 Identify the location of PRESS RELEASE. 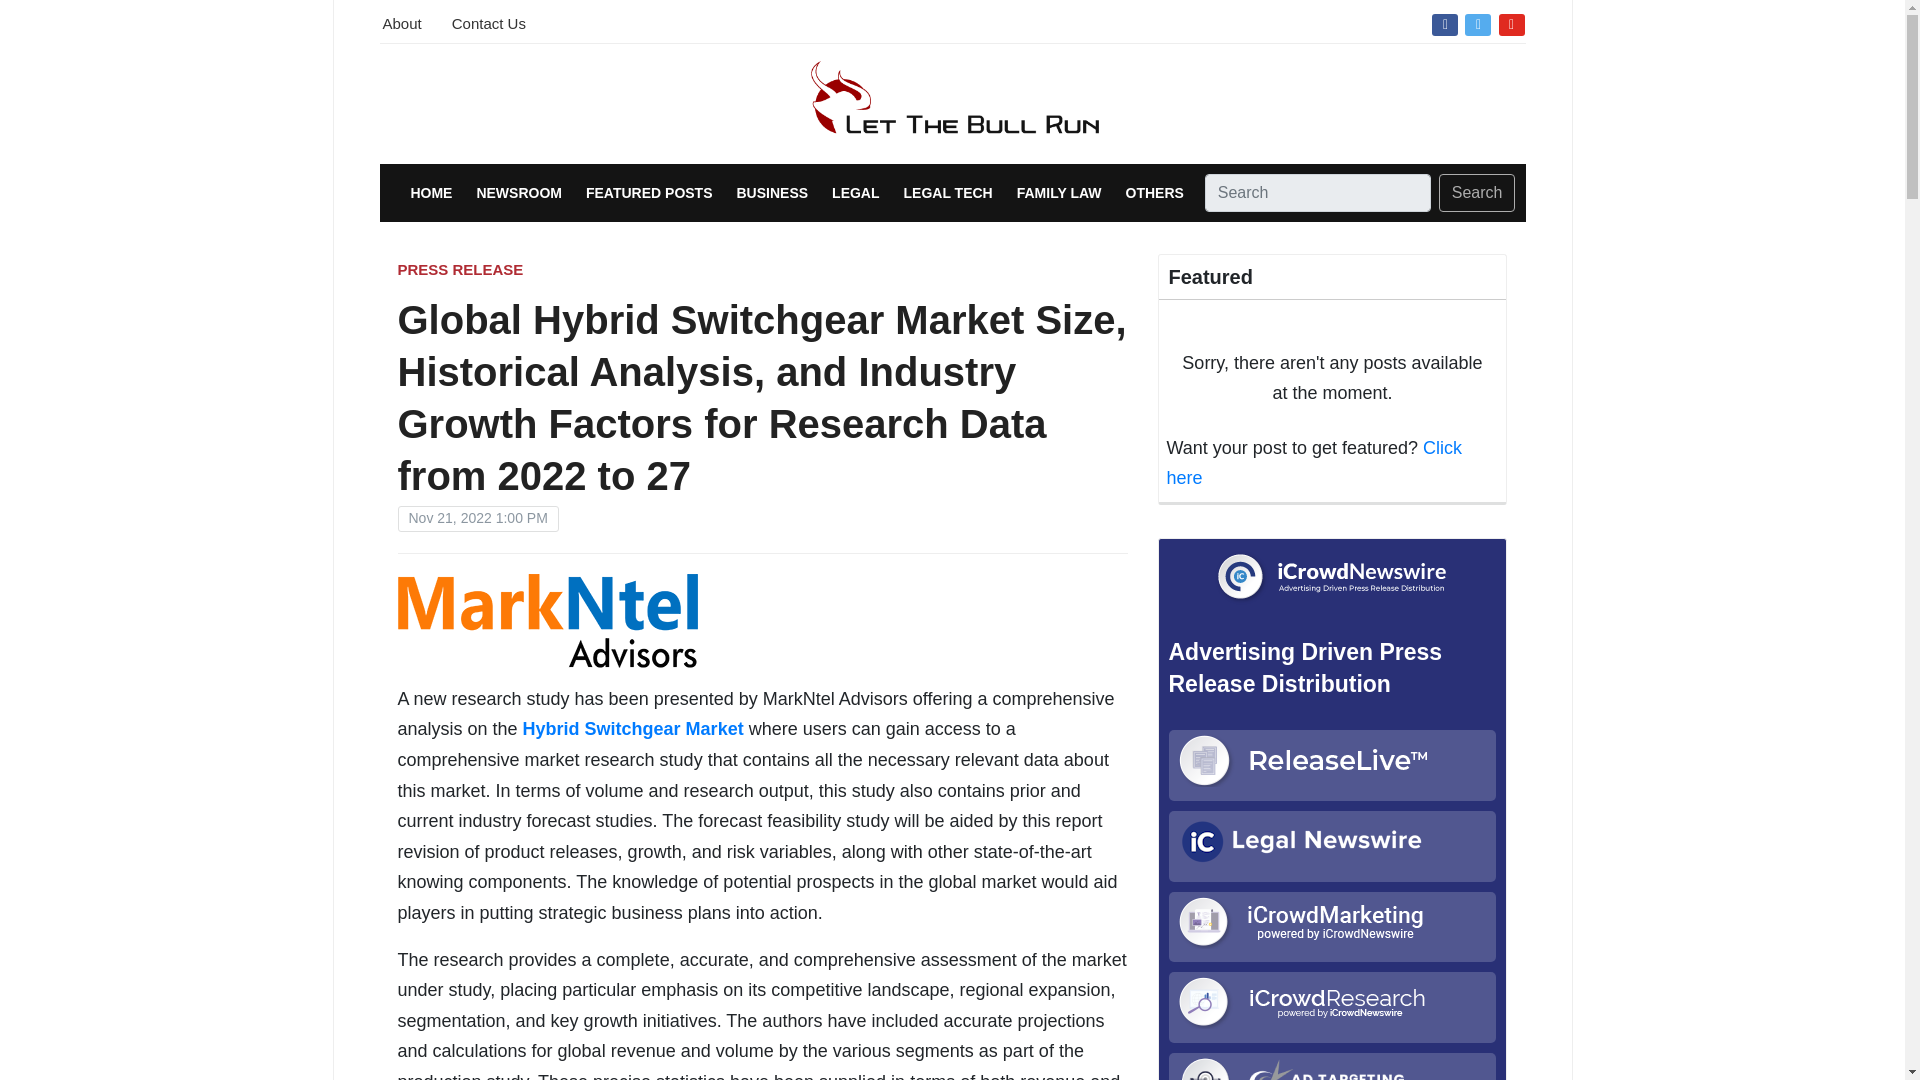
(460, 269).